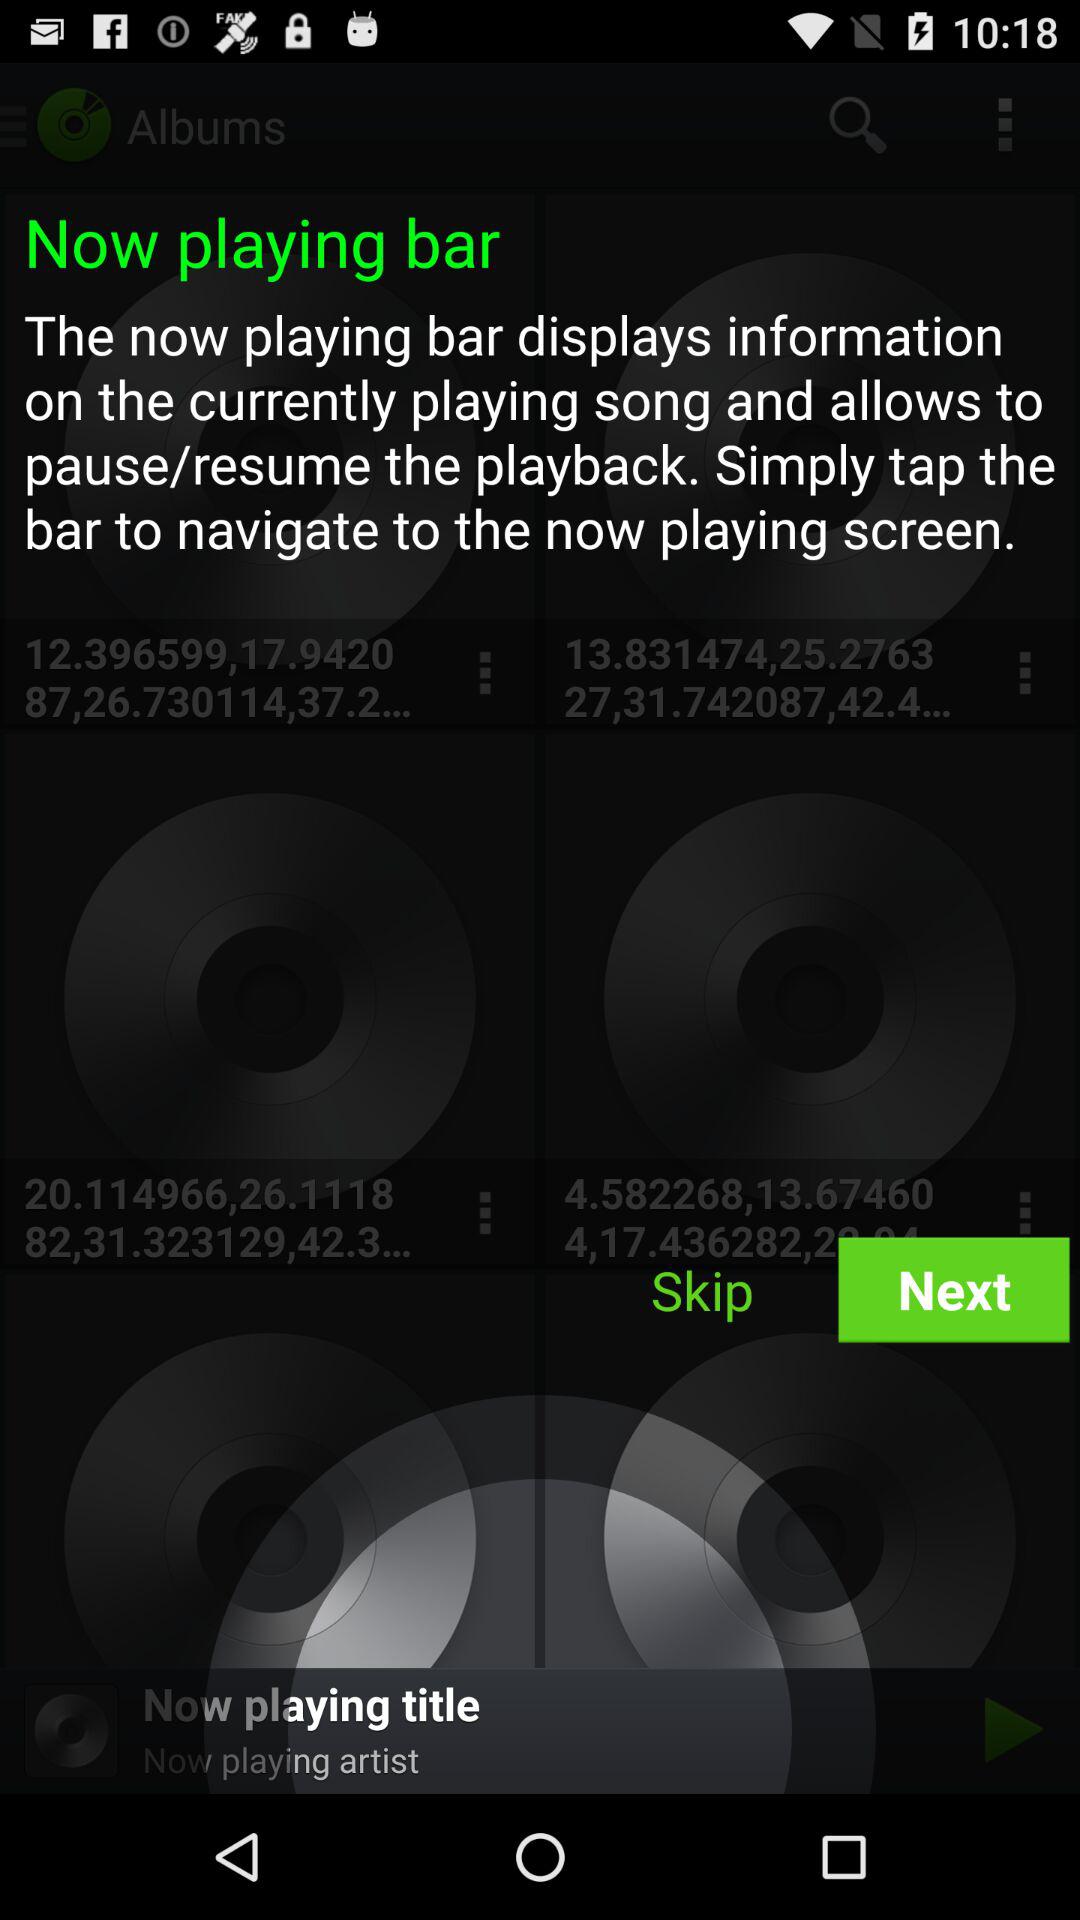 The image size is (1080, 1920). I want to click on click the option, so click(484, 1214).